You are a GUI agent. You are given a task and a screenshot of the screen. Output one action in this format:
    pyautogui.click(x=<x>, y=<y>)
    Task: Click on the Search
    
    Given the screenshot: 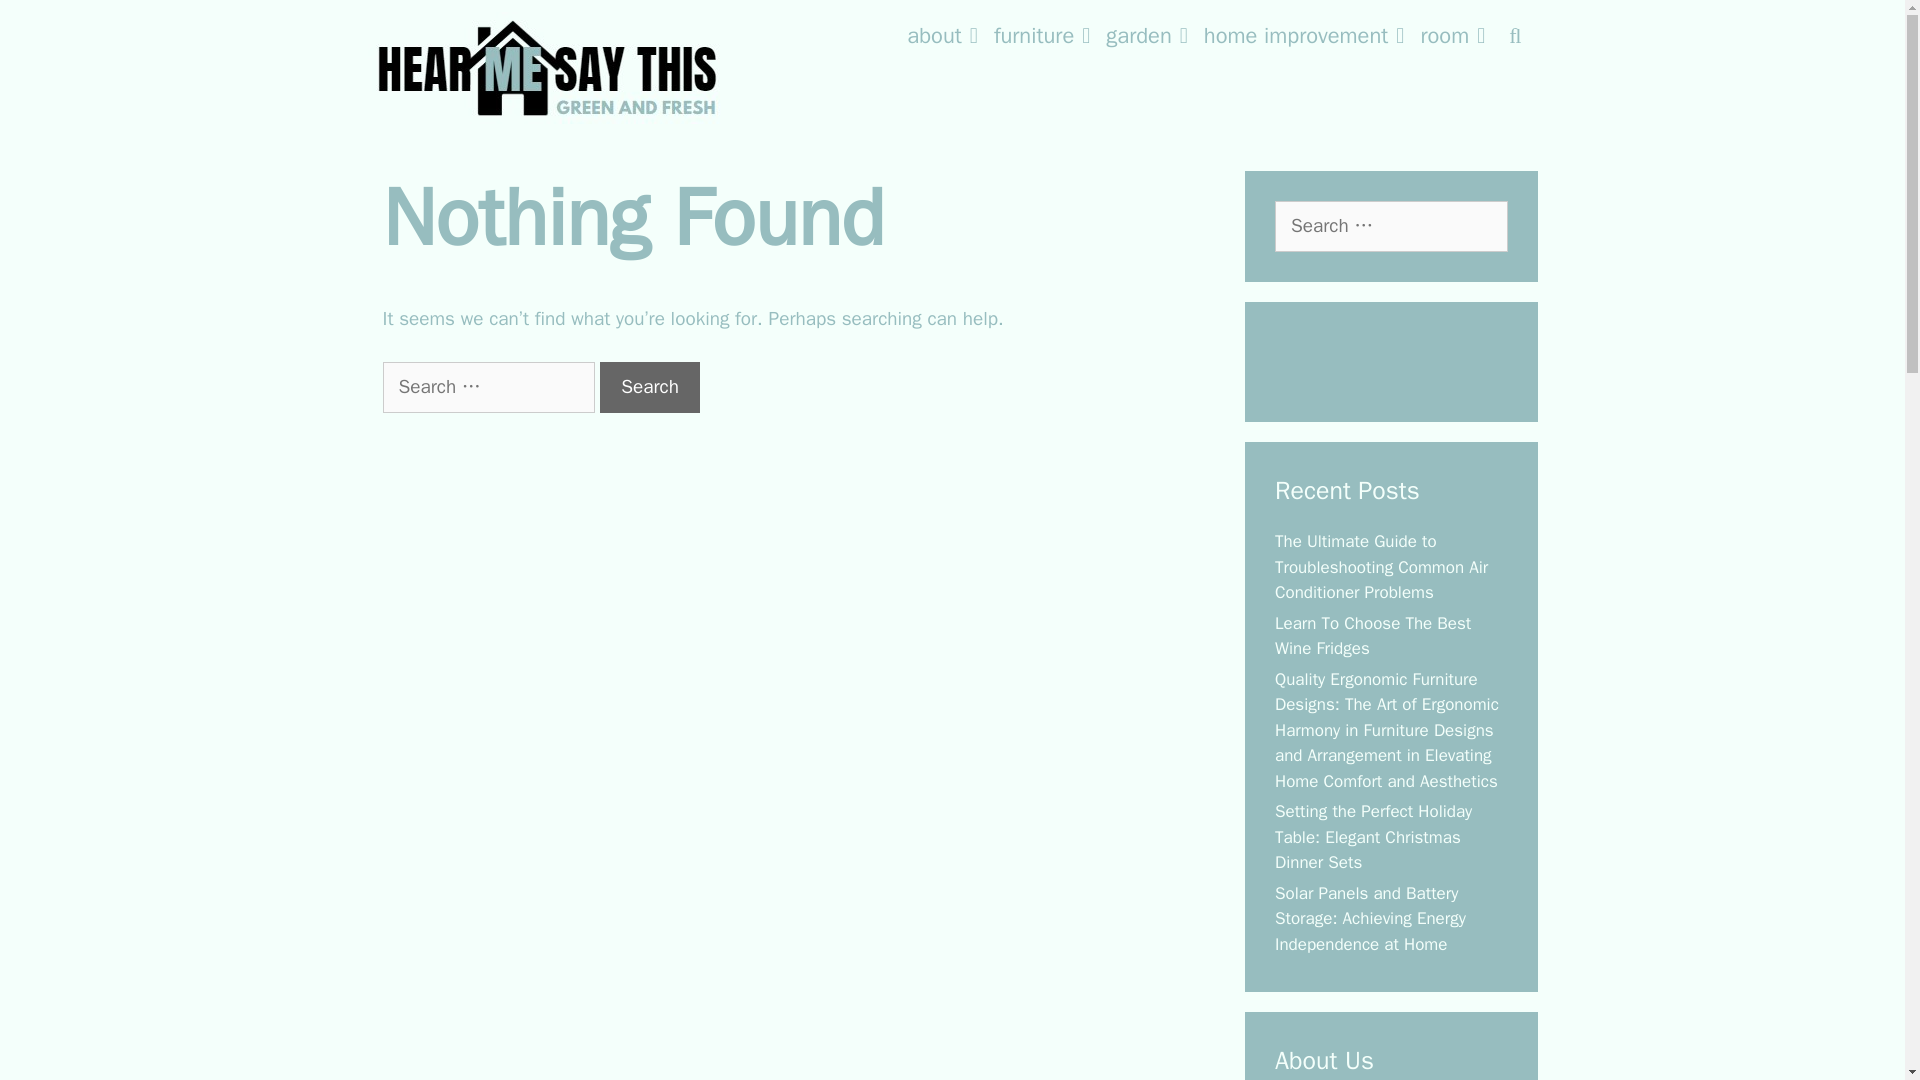 What is the action you would take?
    pyautogui.click(x=1515, y=36)
    